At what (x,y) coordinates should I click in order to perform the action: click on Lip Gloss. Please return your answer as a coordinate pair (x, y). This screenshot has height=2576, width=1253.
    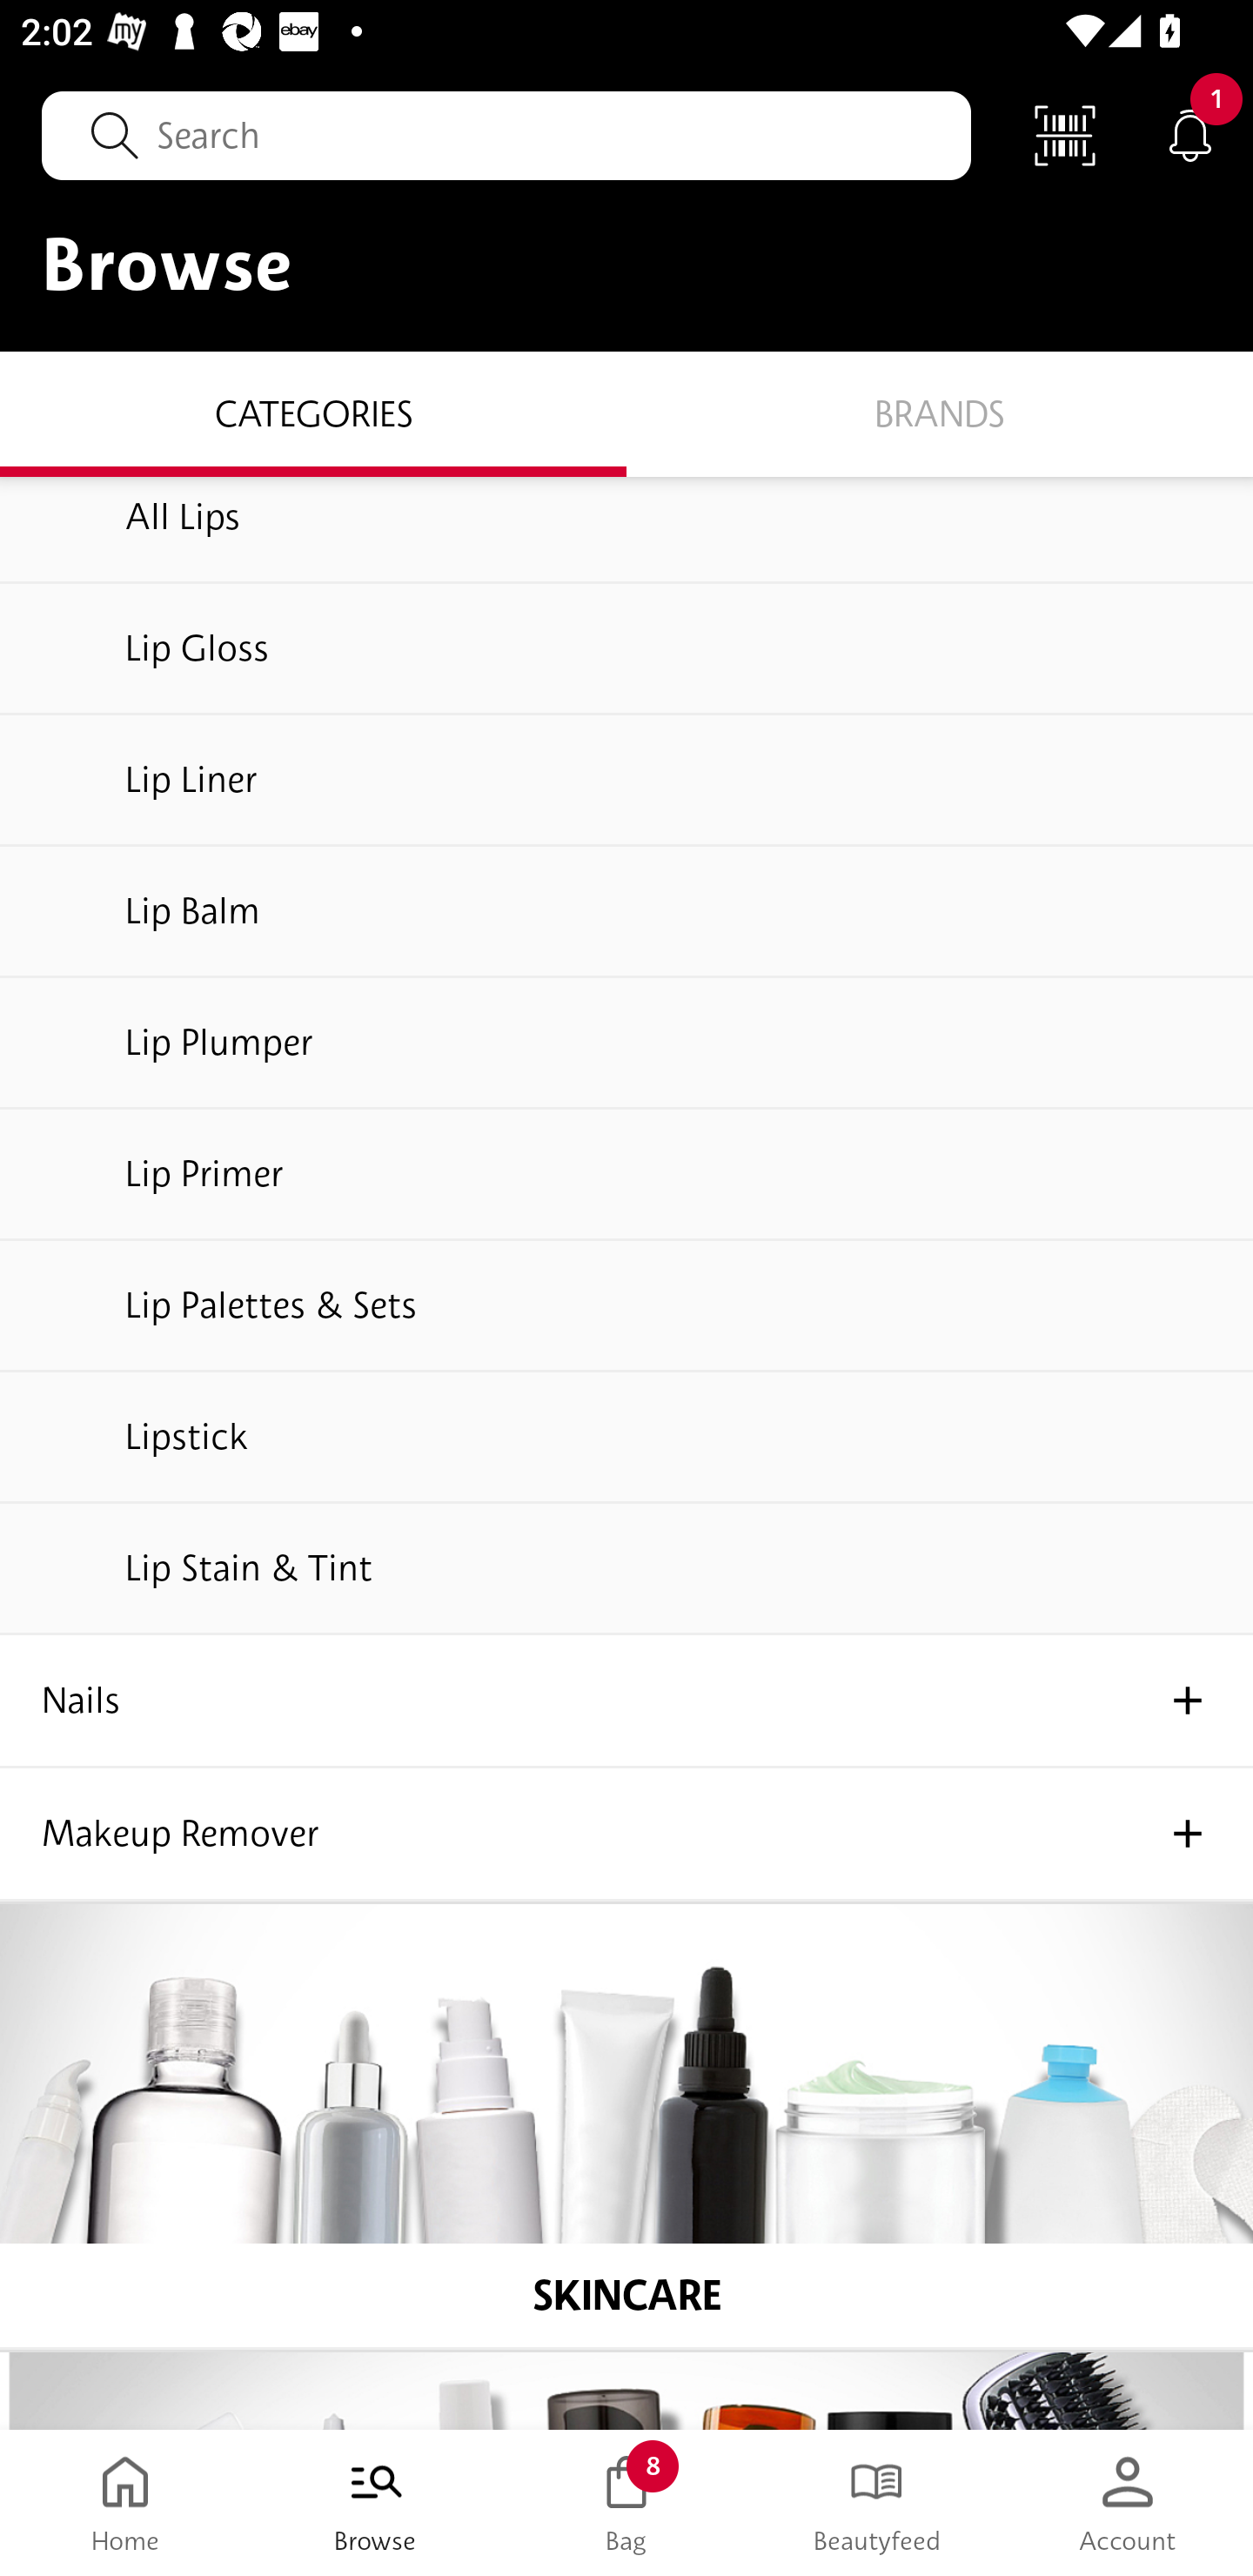
    Looking at the image, I should click on (626, 649).